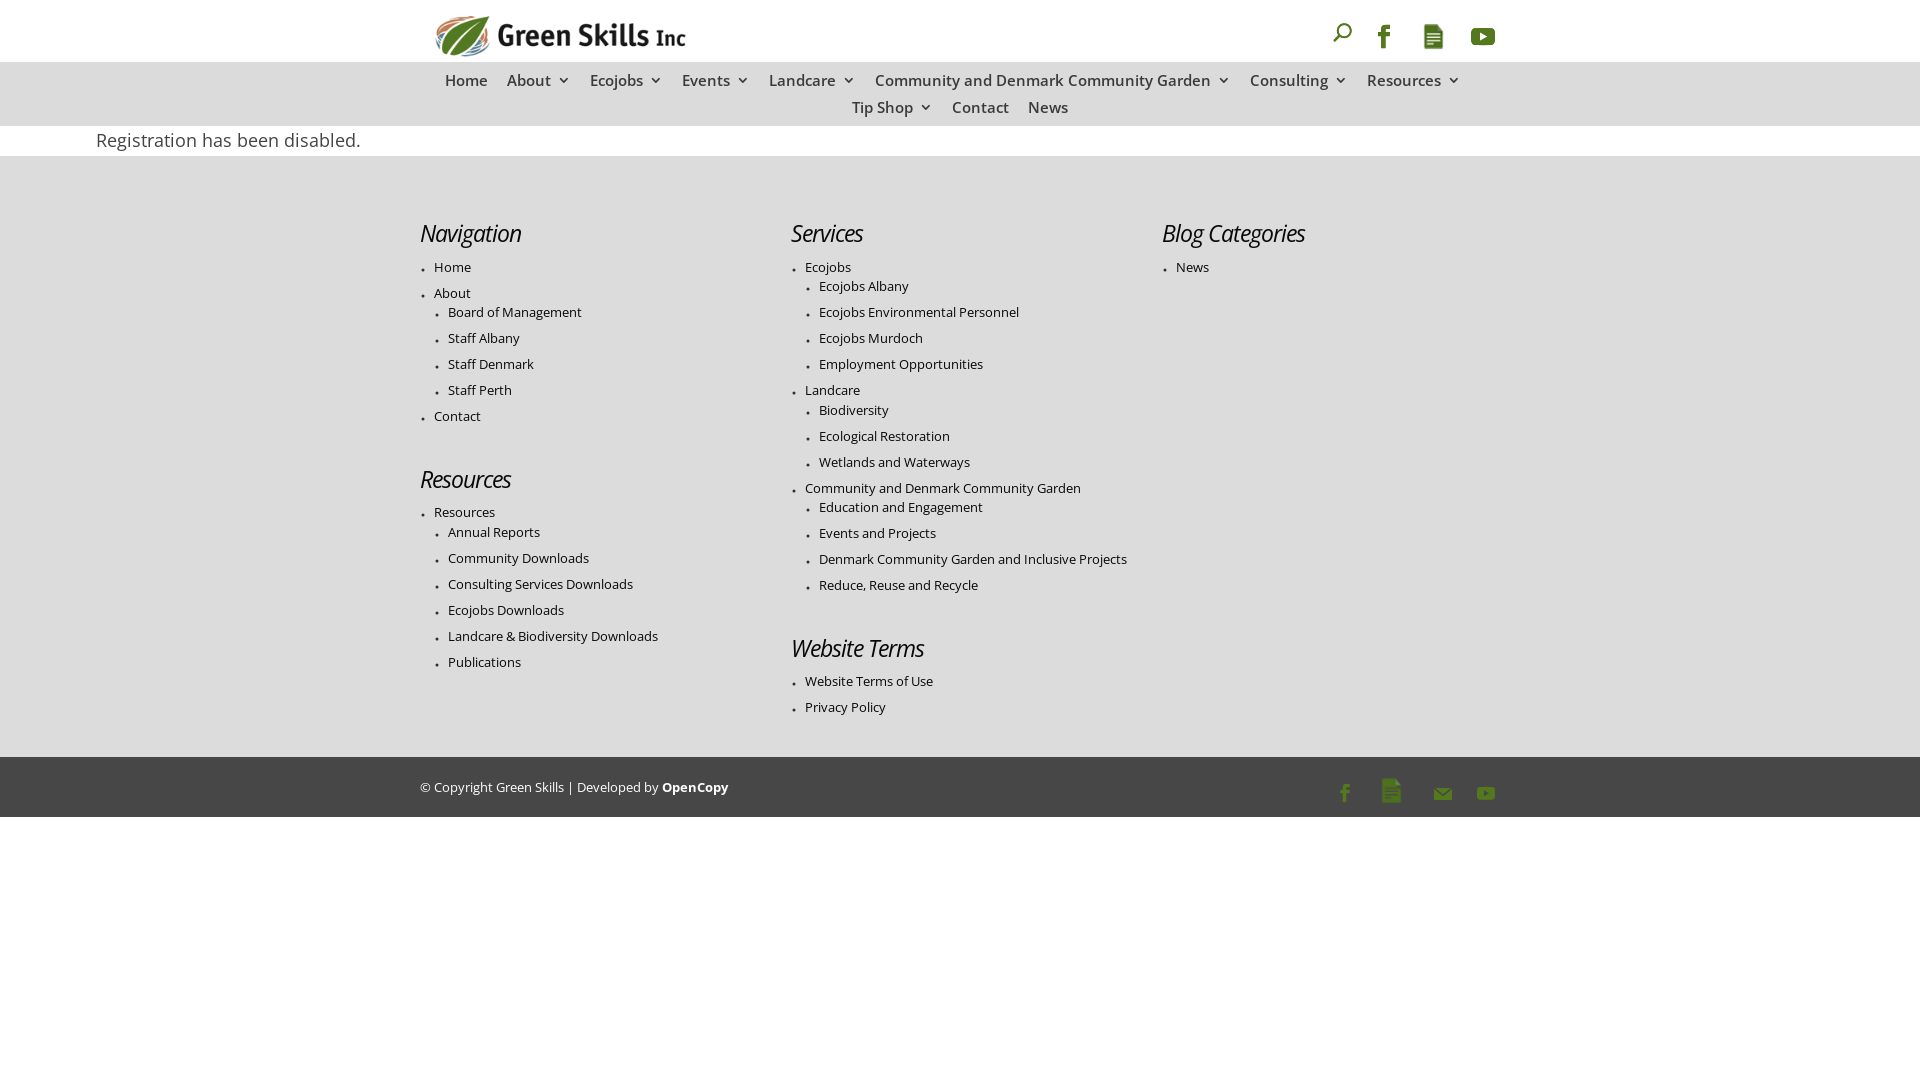 This screenshot has height=1080, width=1920. What do you see at coordinates (894, 462) in the screenshot?
I see `Wetlands and Waterways` at bounding box center [894, 462].